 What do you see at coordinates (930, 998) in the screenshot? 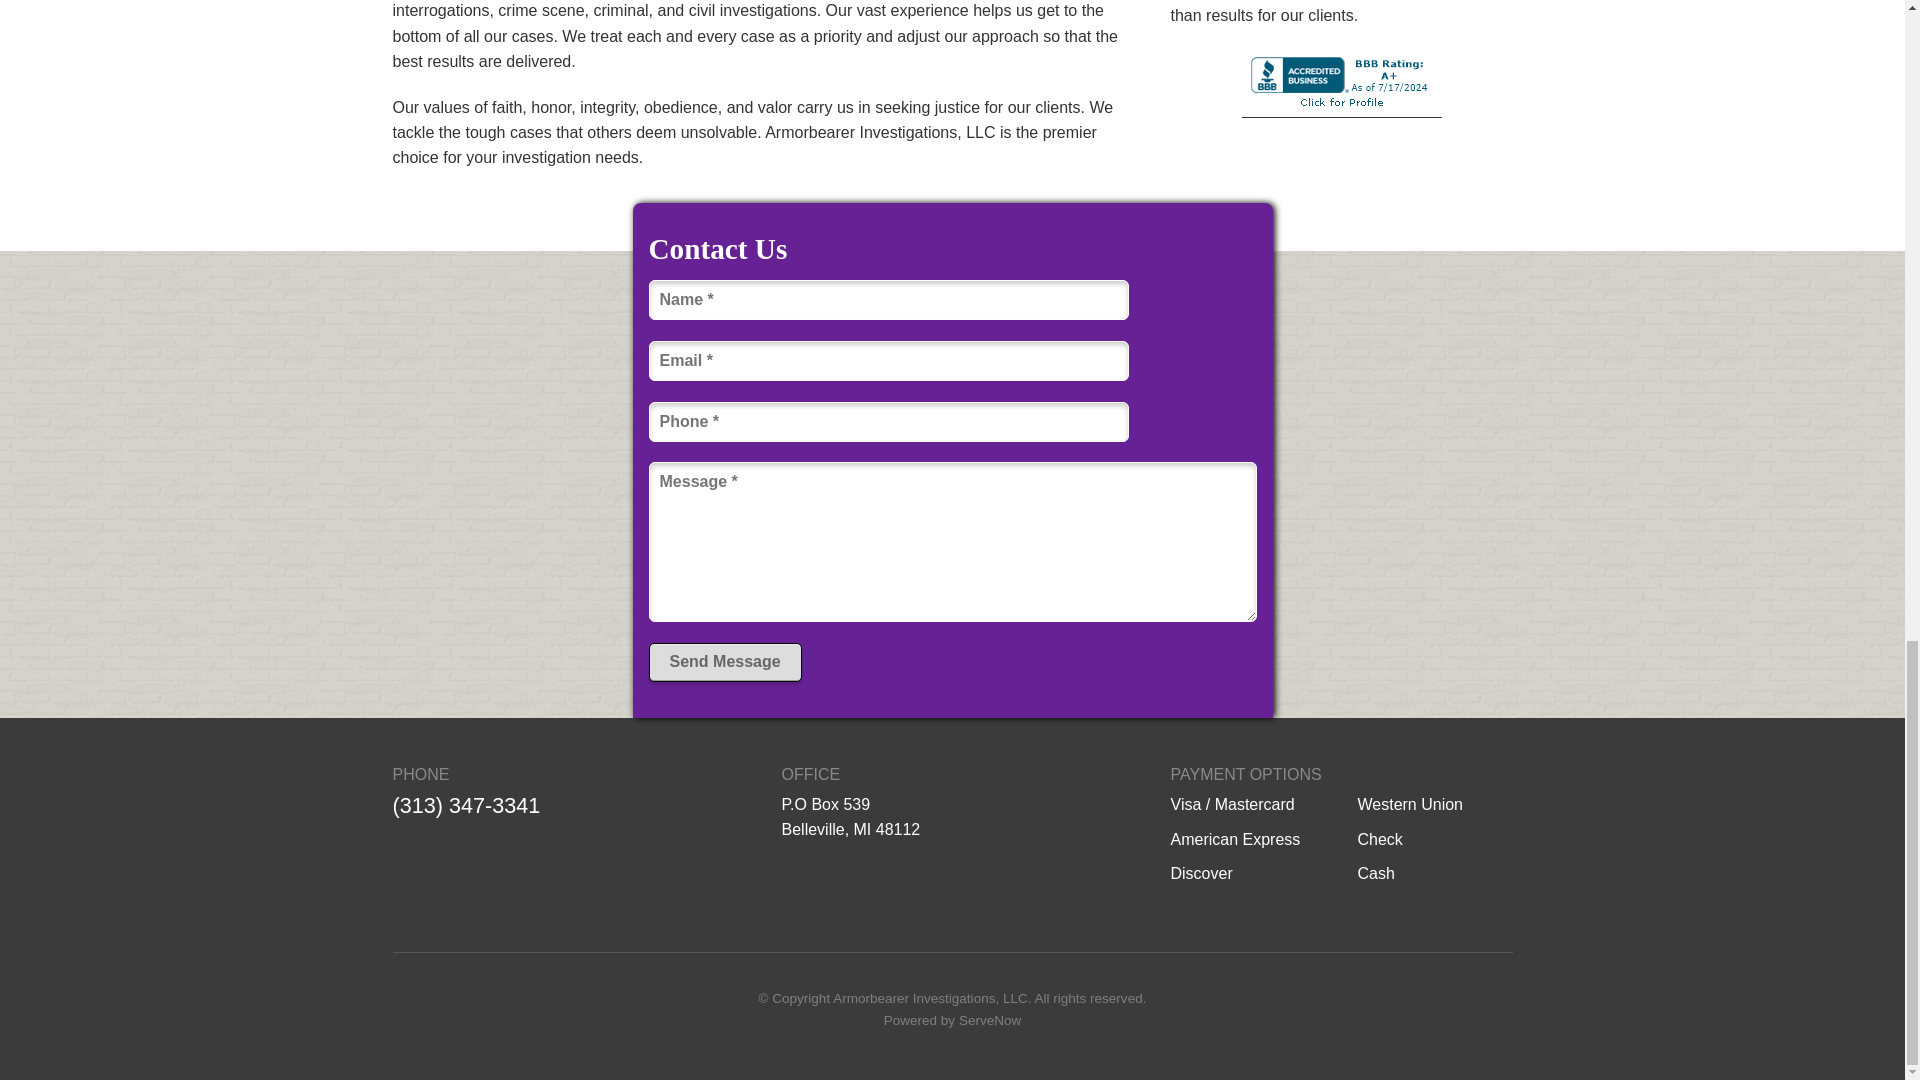
I see `Armorbearer Investigations, LLC` at bounding box center [930, 998].